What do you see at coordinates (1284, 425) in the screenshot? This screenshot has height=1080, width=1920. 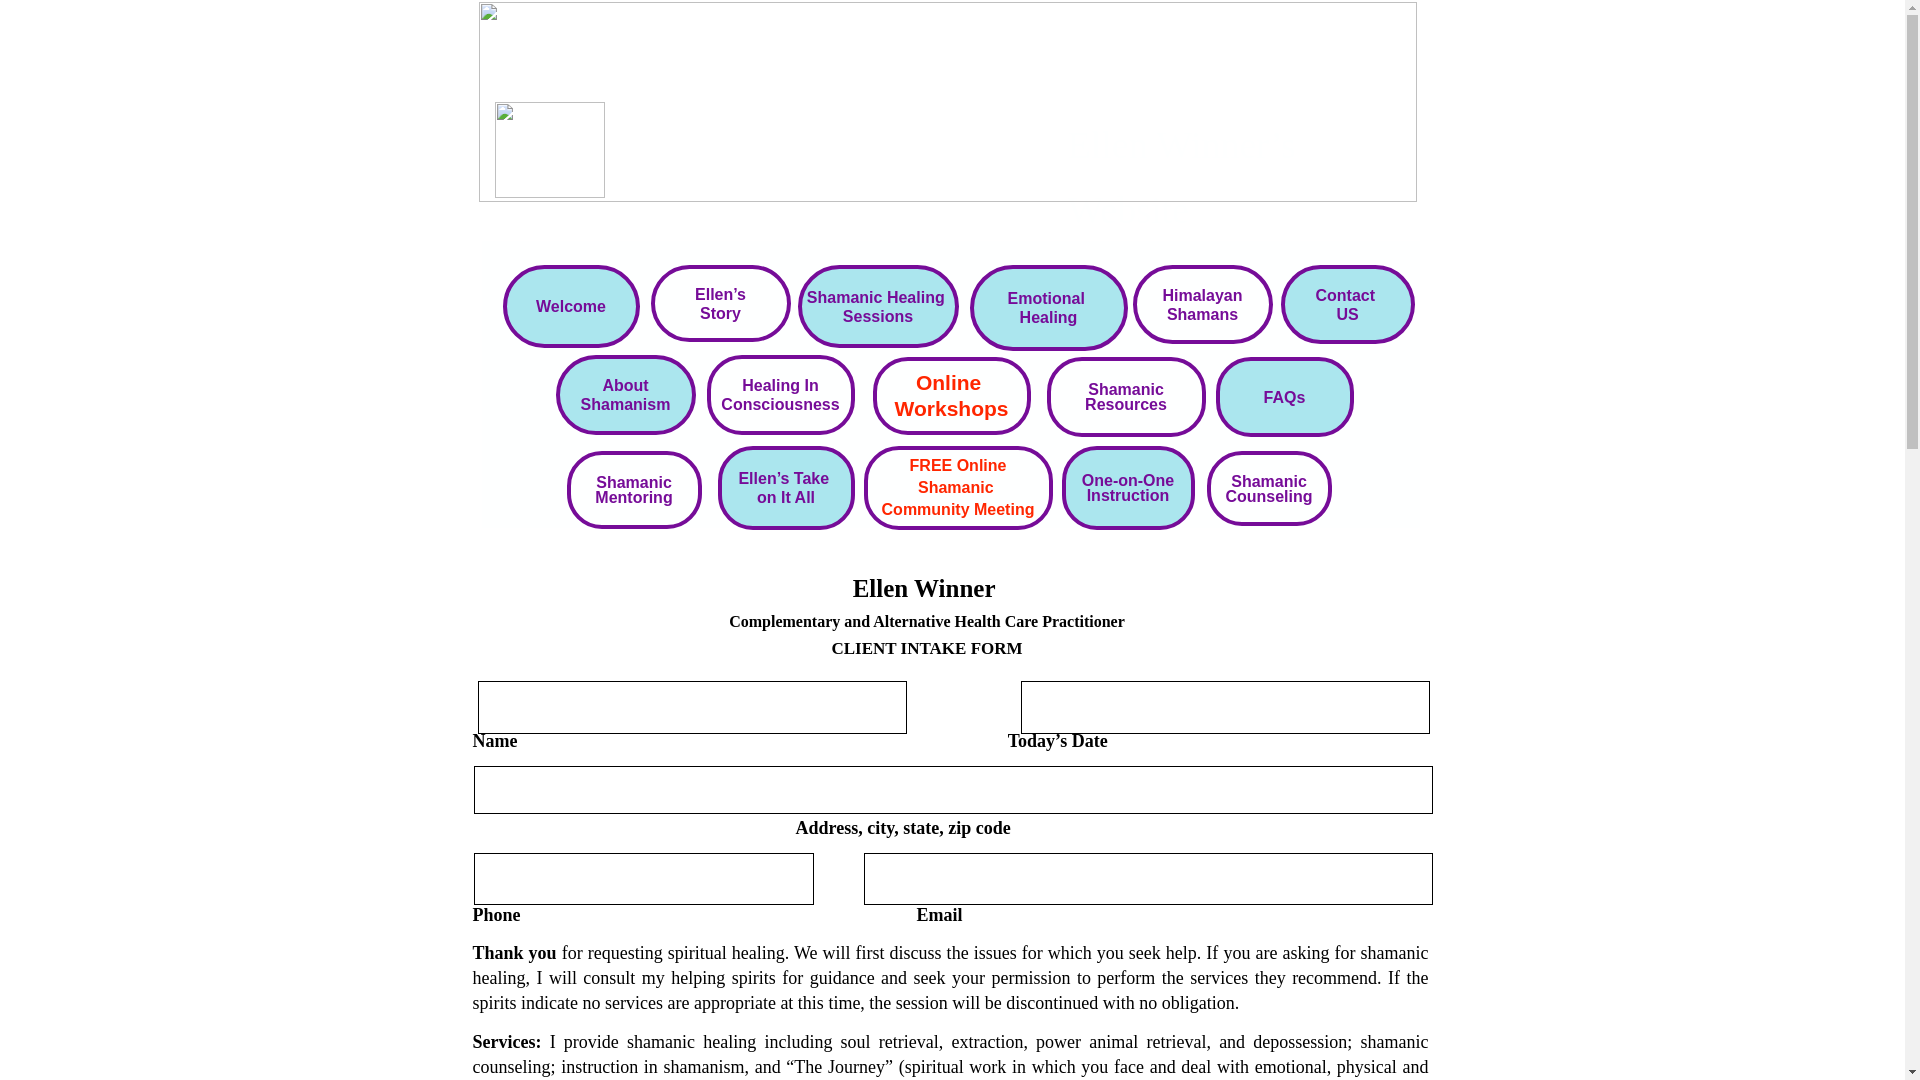 I see `FAQs` at bounding box center [1284, 425].